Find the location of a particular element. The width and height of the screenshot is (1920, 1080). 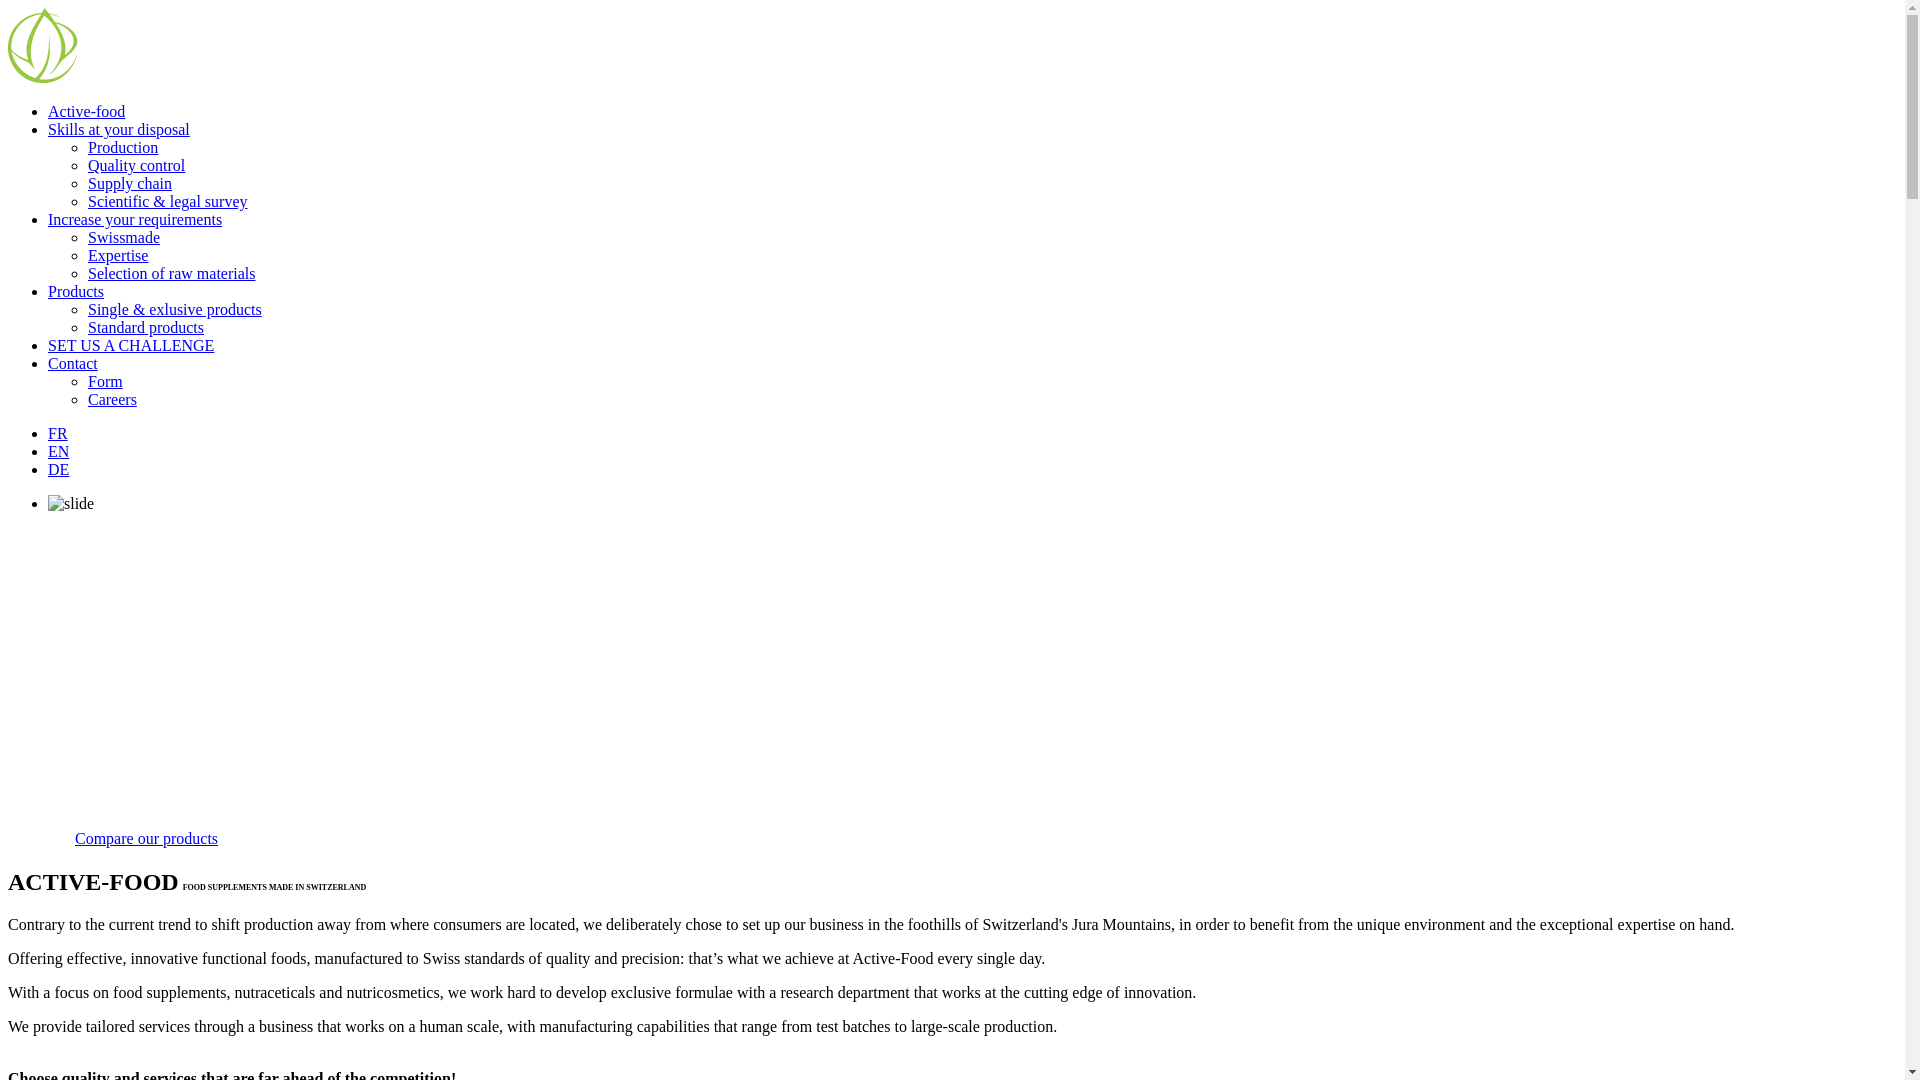

Skills at your disposal is located at coordinates (119, 130).